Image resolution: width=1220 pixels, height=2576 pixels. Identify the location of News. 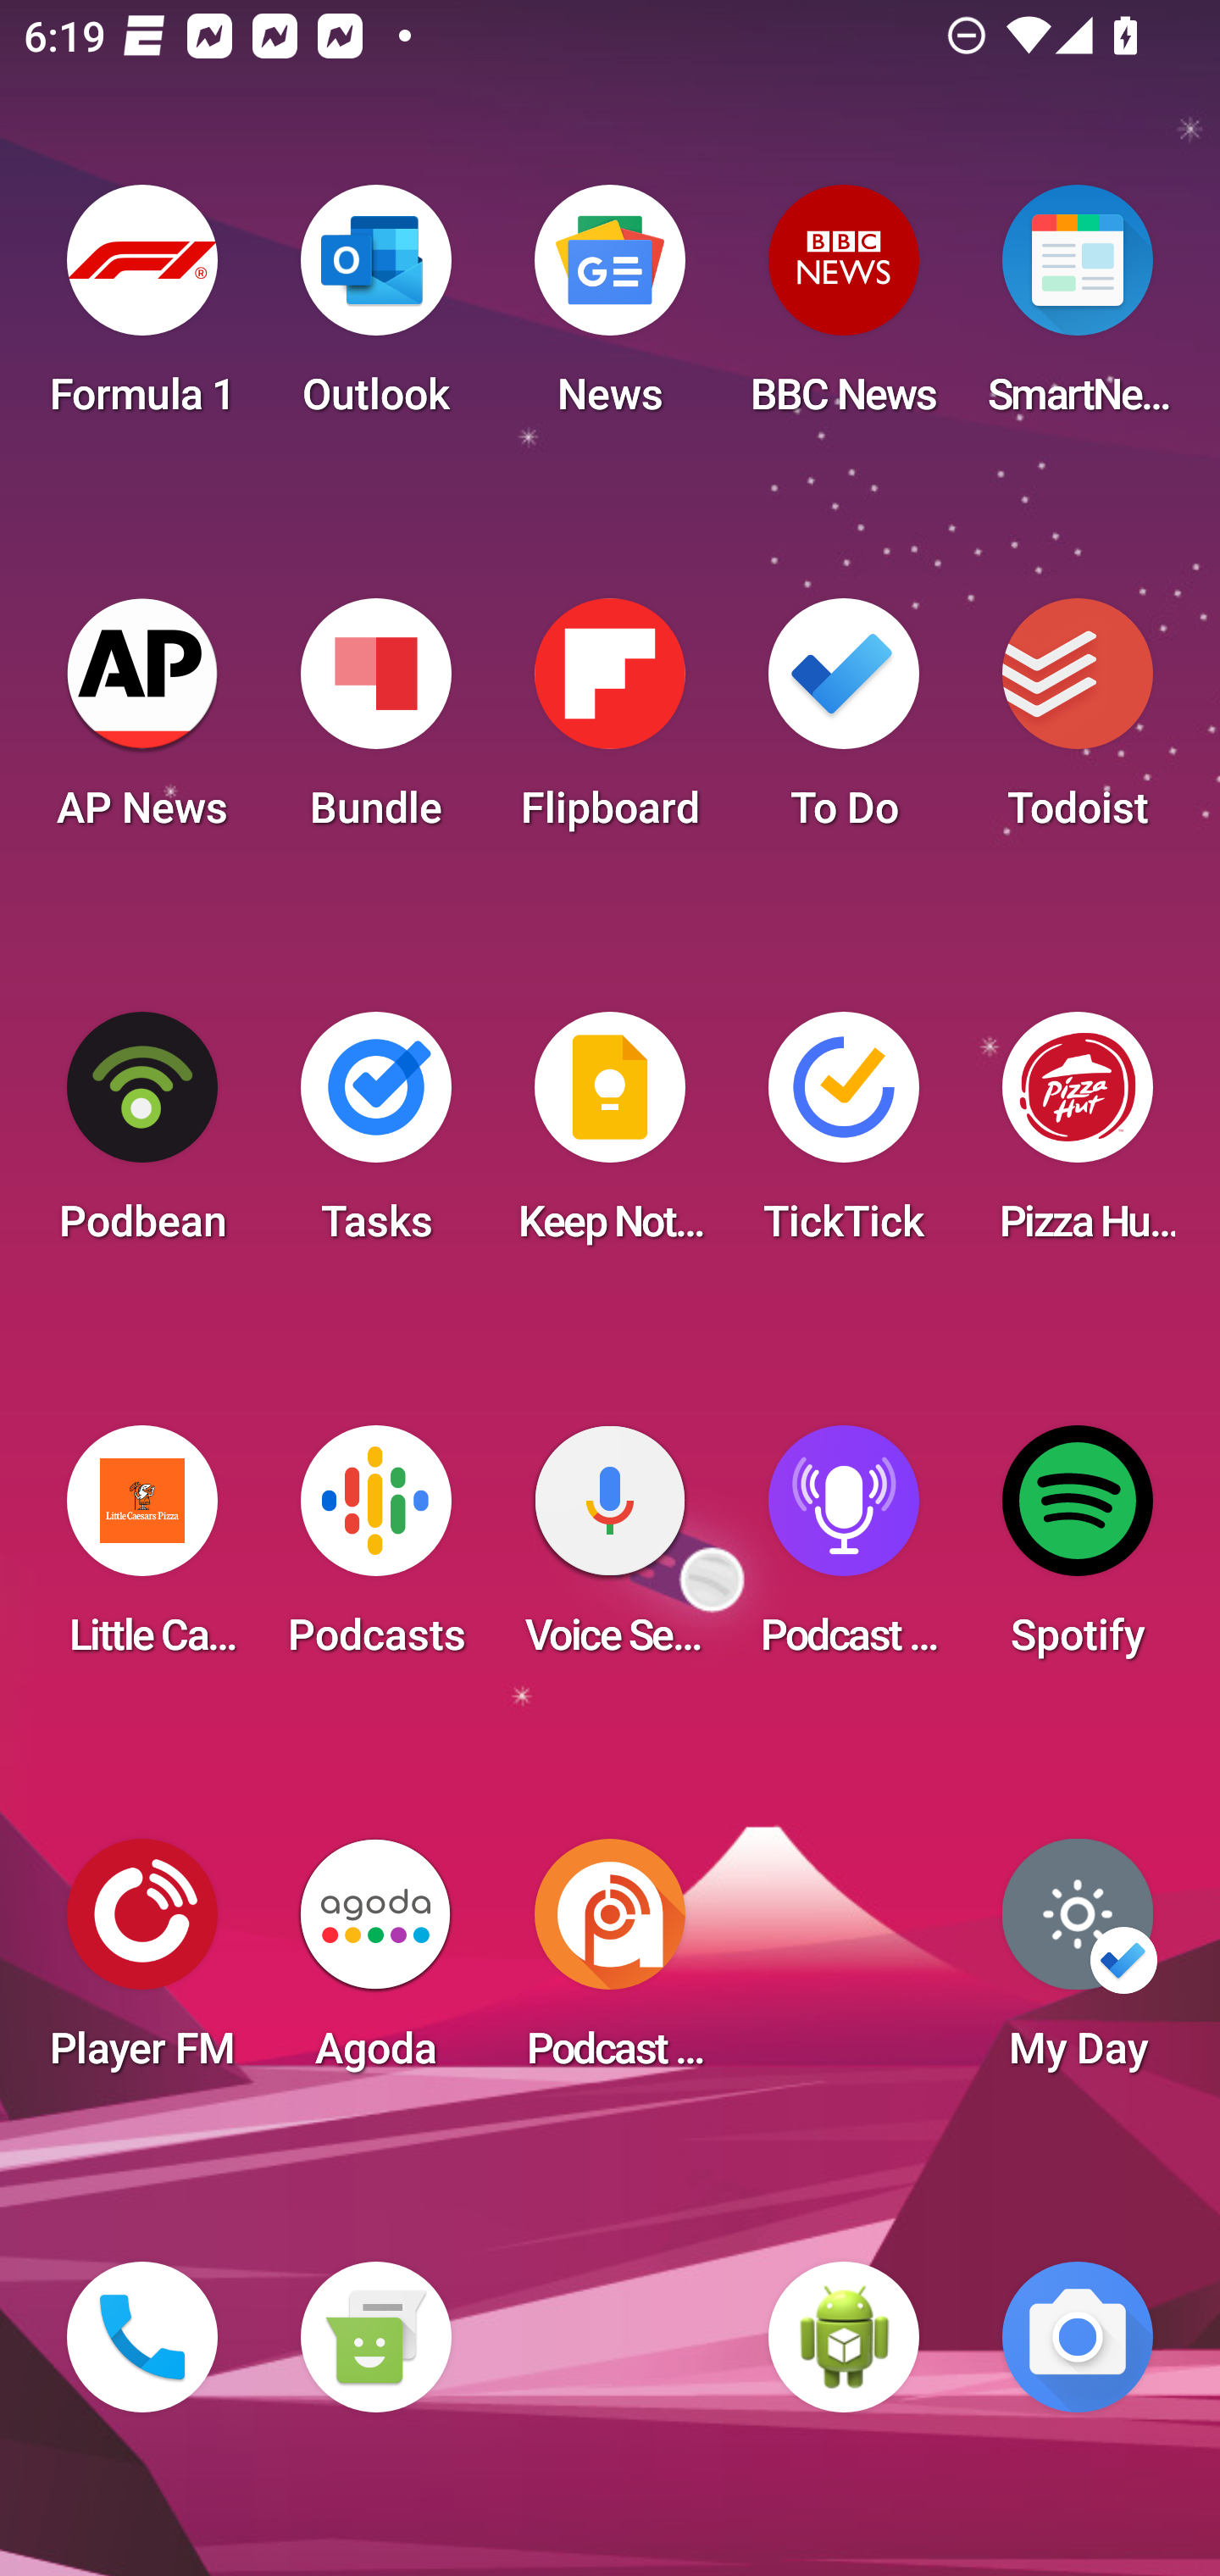
(610, 310).